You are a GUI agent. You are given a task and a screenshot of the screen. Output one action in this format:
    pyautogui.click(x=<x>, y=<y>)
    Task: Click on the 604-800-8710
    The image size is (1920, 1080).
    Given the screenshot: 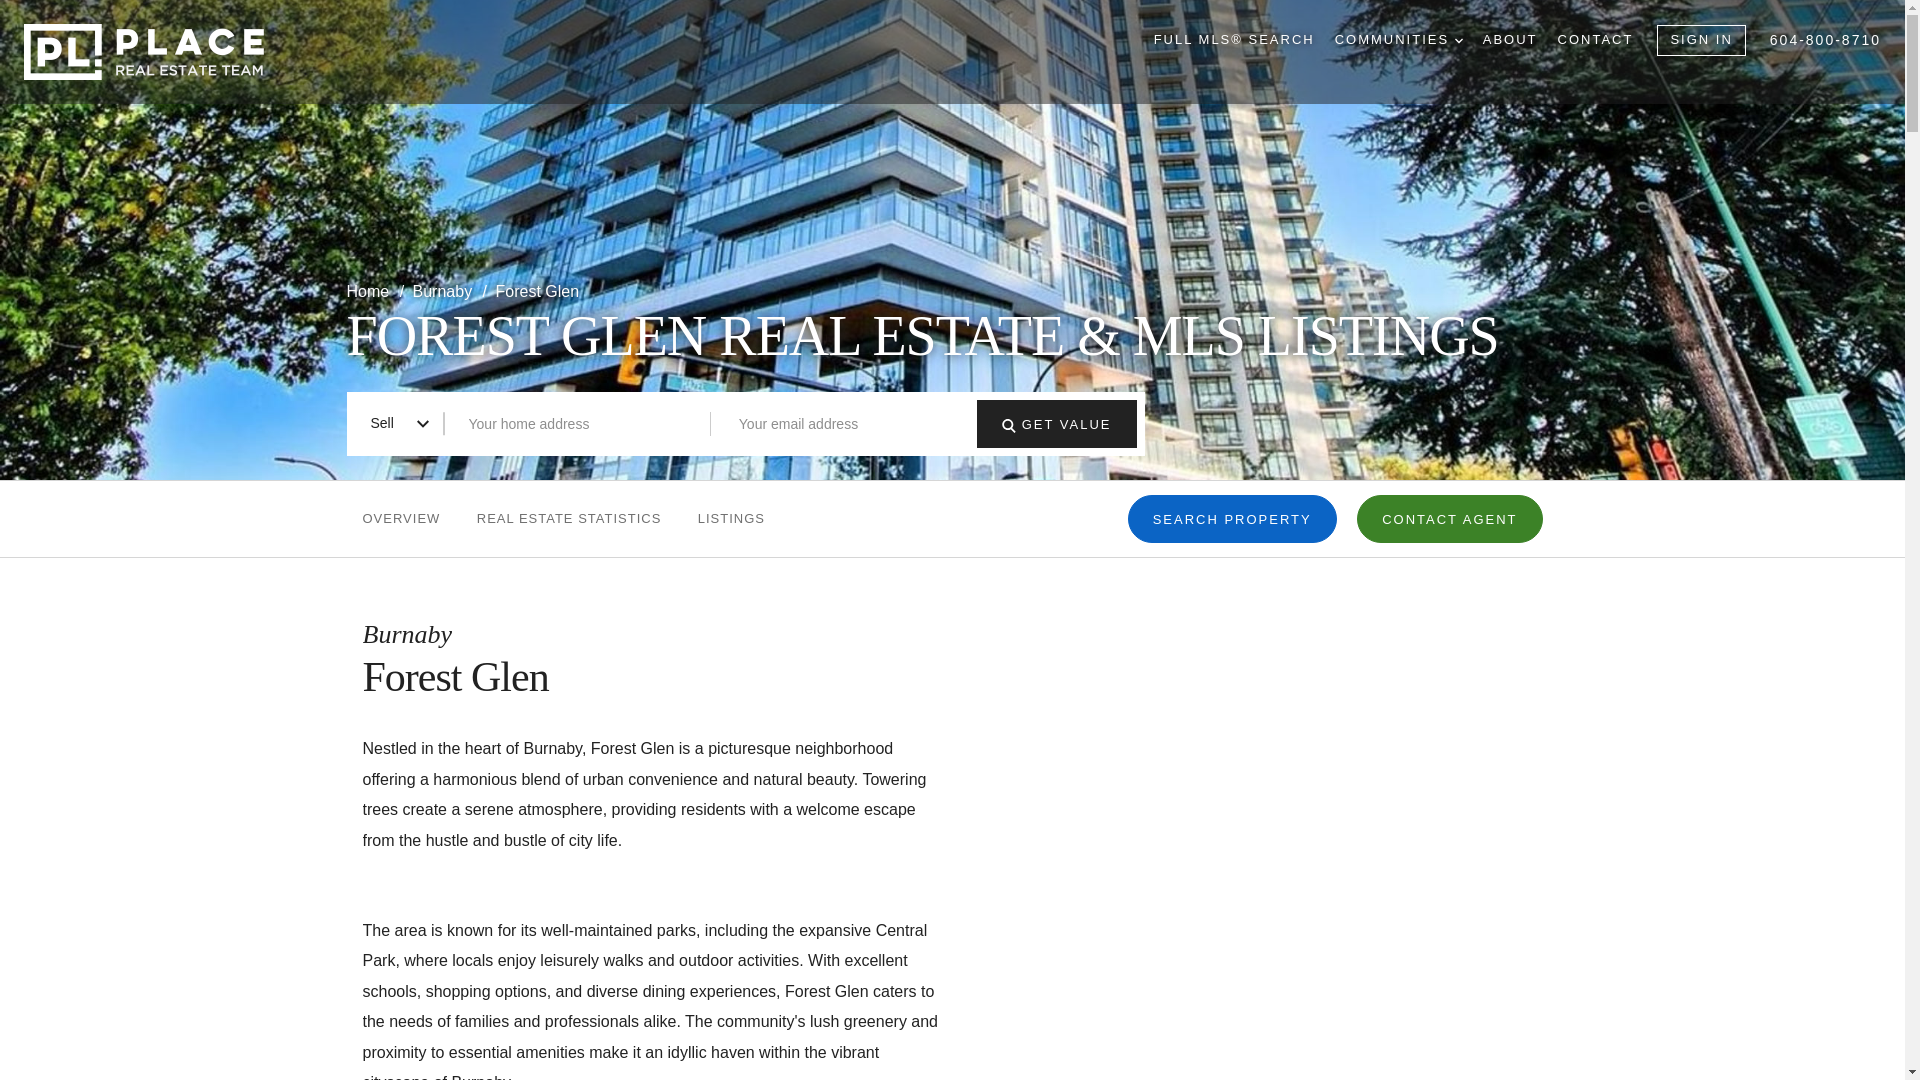 What is the action you would take?
    pyautogui.click(x=1826, y=40)
    